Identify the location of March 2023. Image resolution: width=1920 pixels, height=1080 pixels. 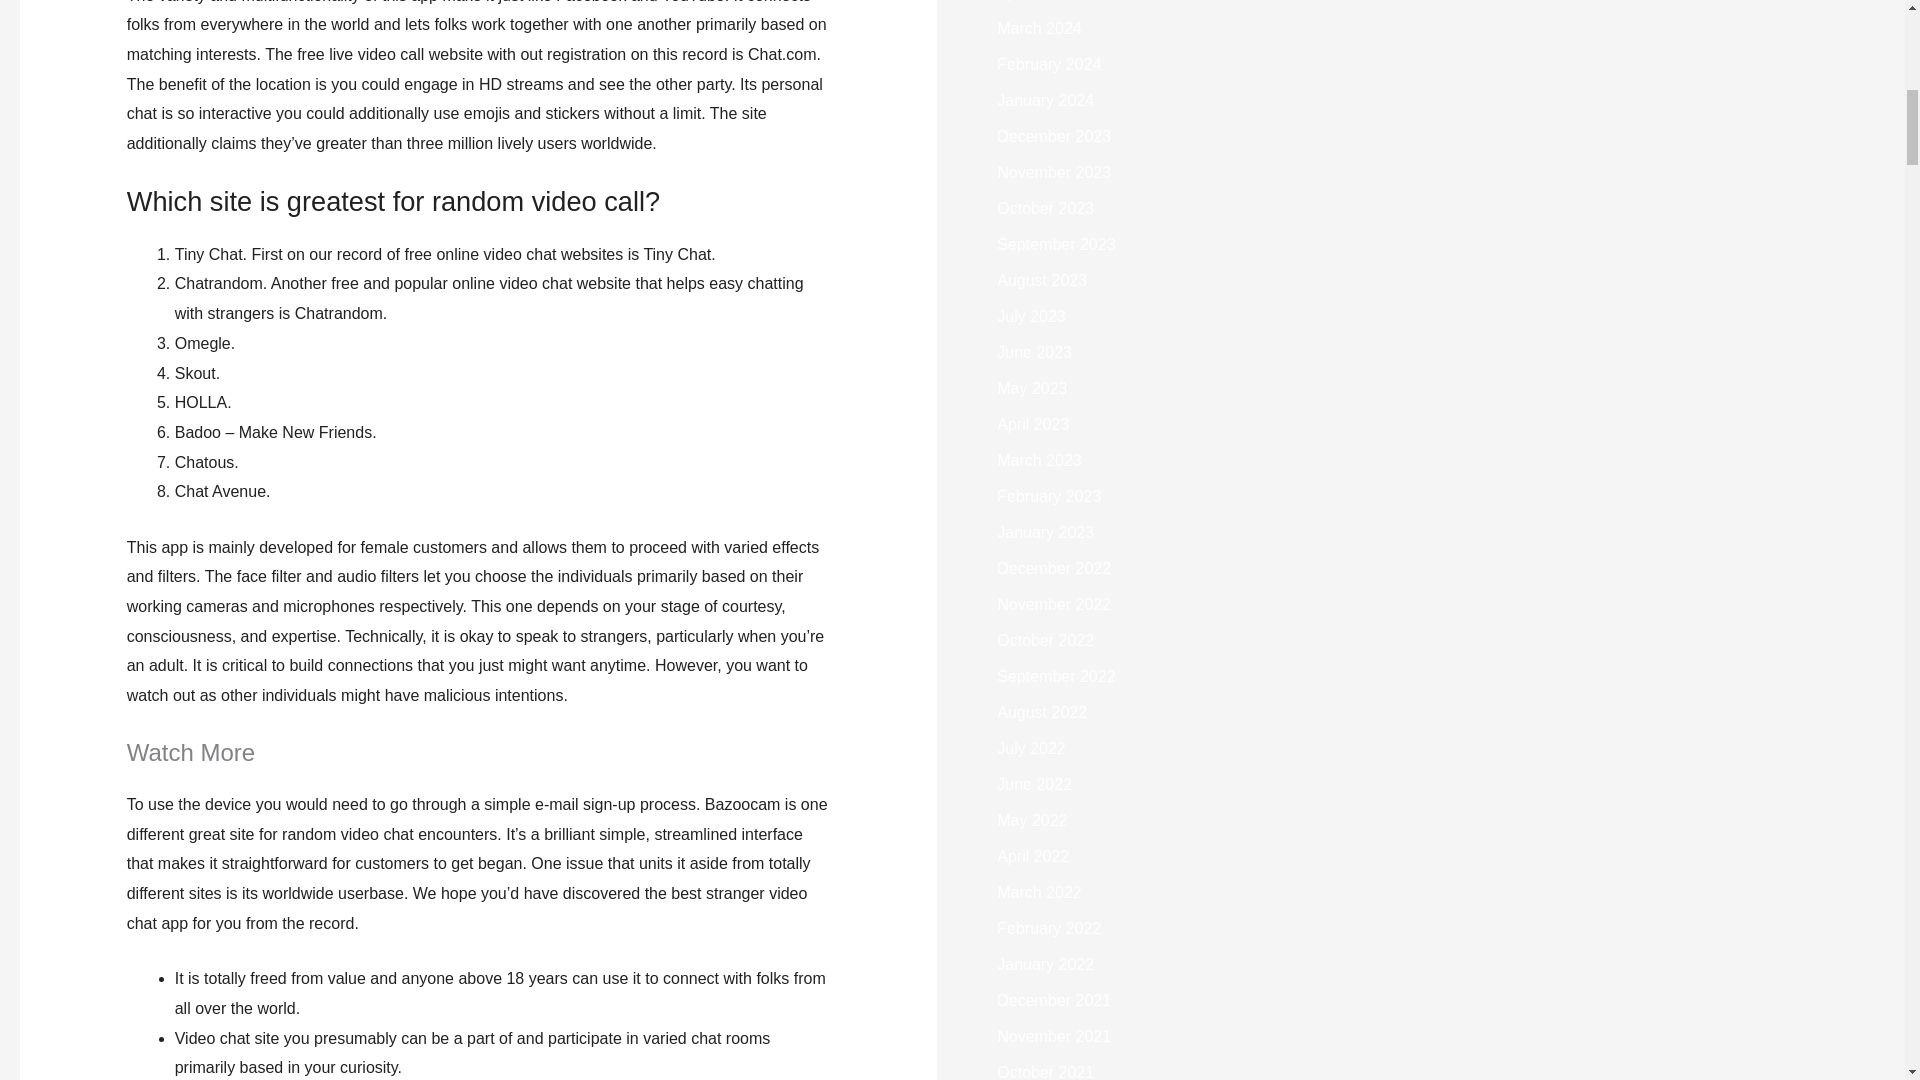
(1039, 460).